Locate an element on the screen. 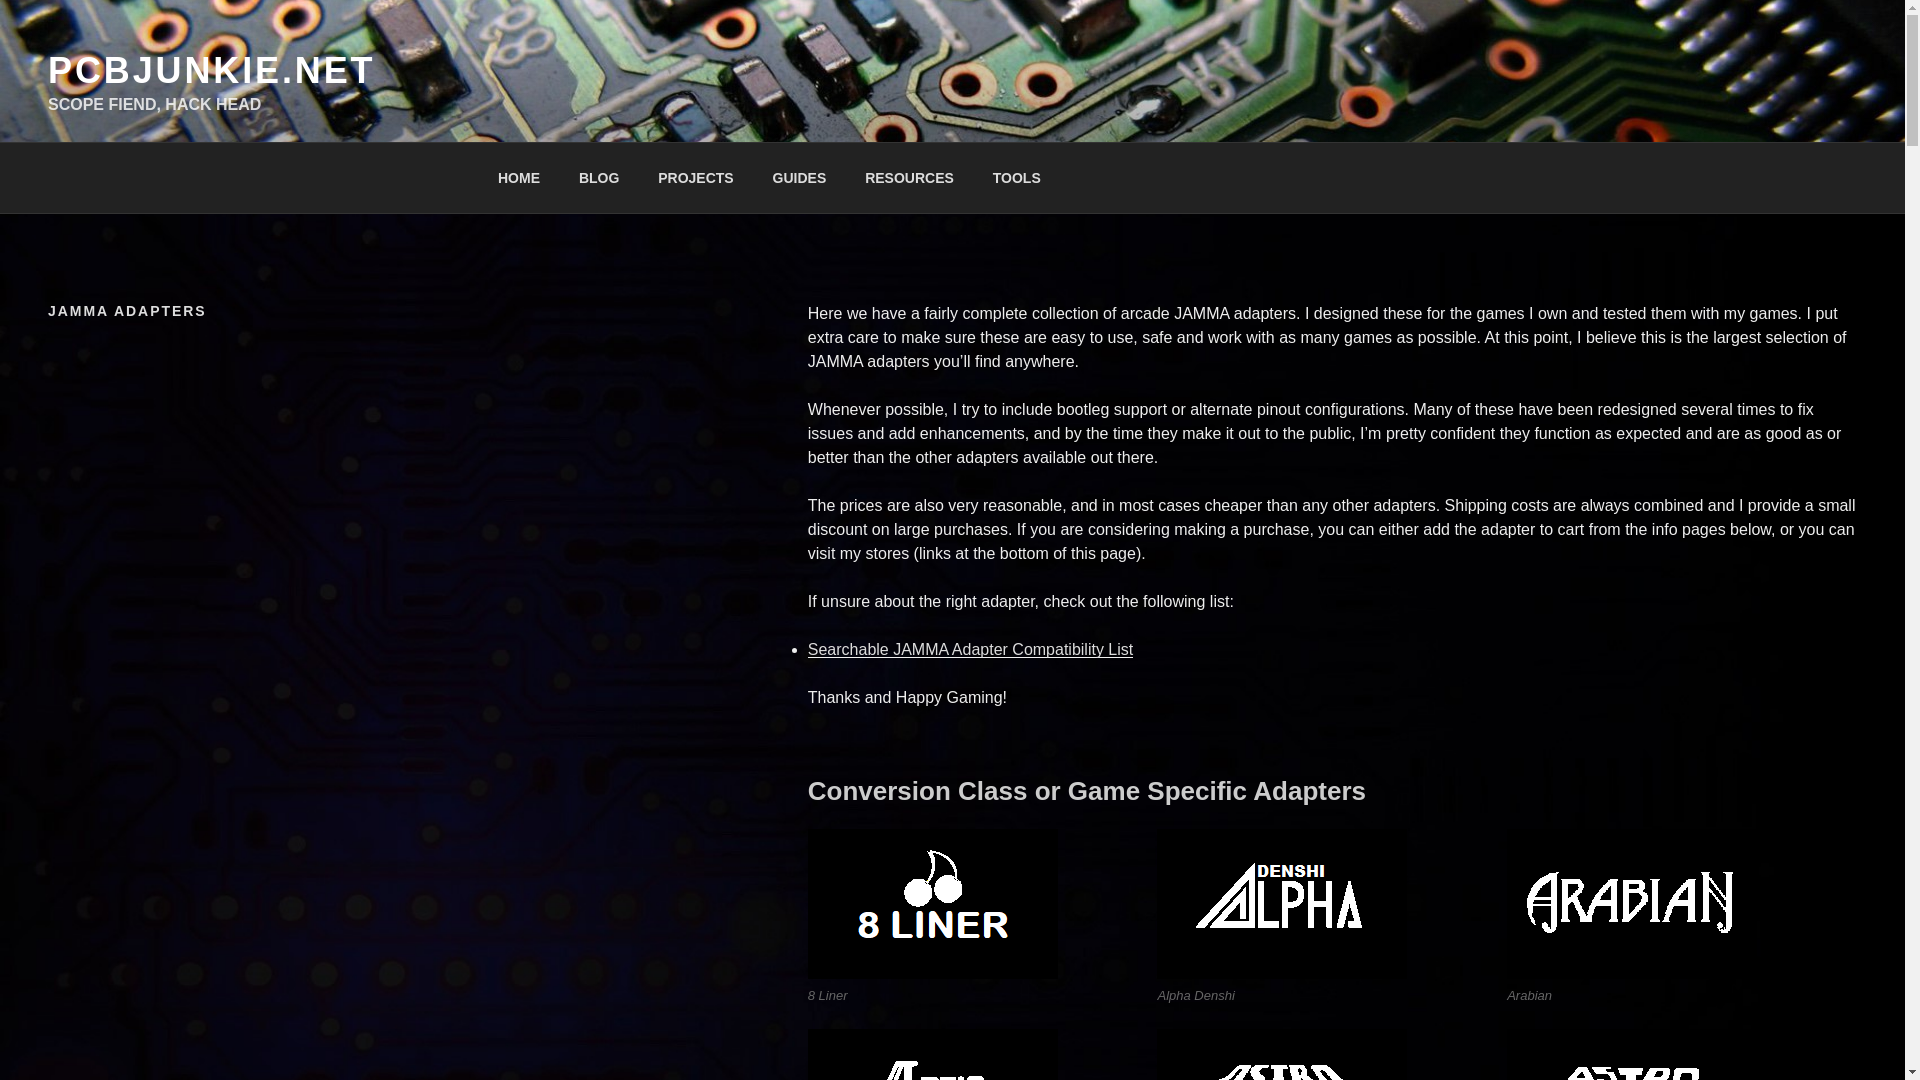  PCBJUNKIE.NET is located at coordinates (211, 70).